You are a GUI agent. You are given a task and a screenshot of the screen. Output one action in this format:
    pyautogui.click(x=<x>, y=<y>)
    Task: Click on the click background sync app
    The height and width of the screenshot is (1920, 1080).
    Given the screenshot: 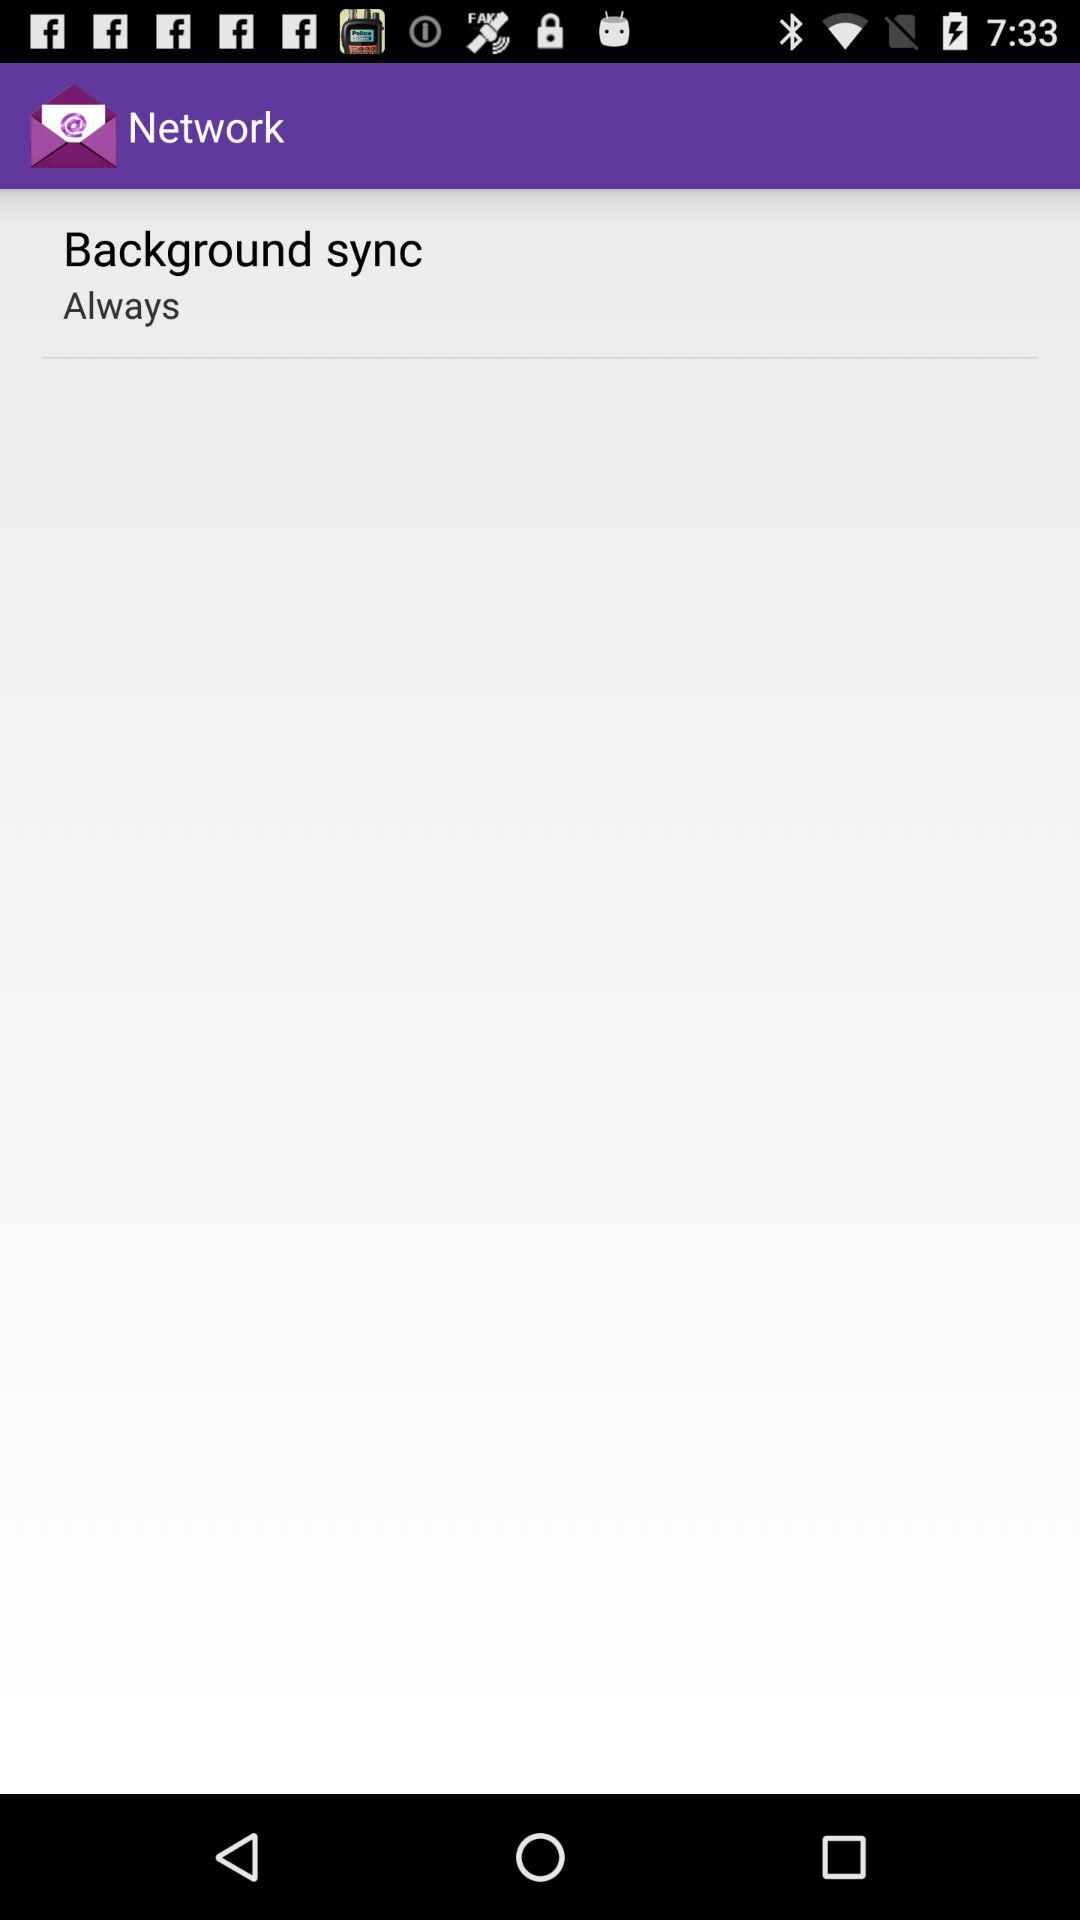 What is the action you would take?
    pyautogui.click(x=243, y=247)
    